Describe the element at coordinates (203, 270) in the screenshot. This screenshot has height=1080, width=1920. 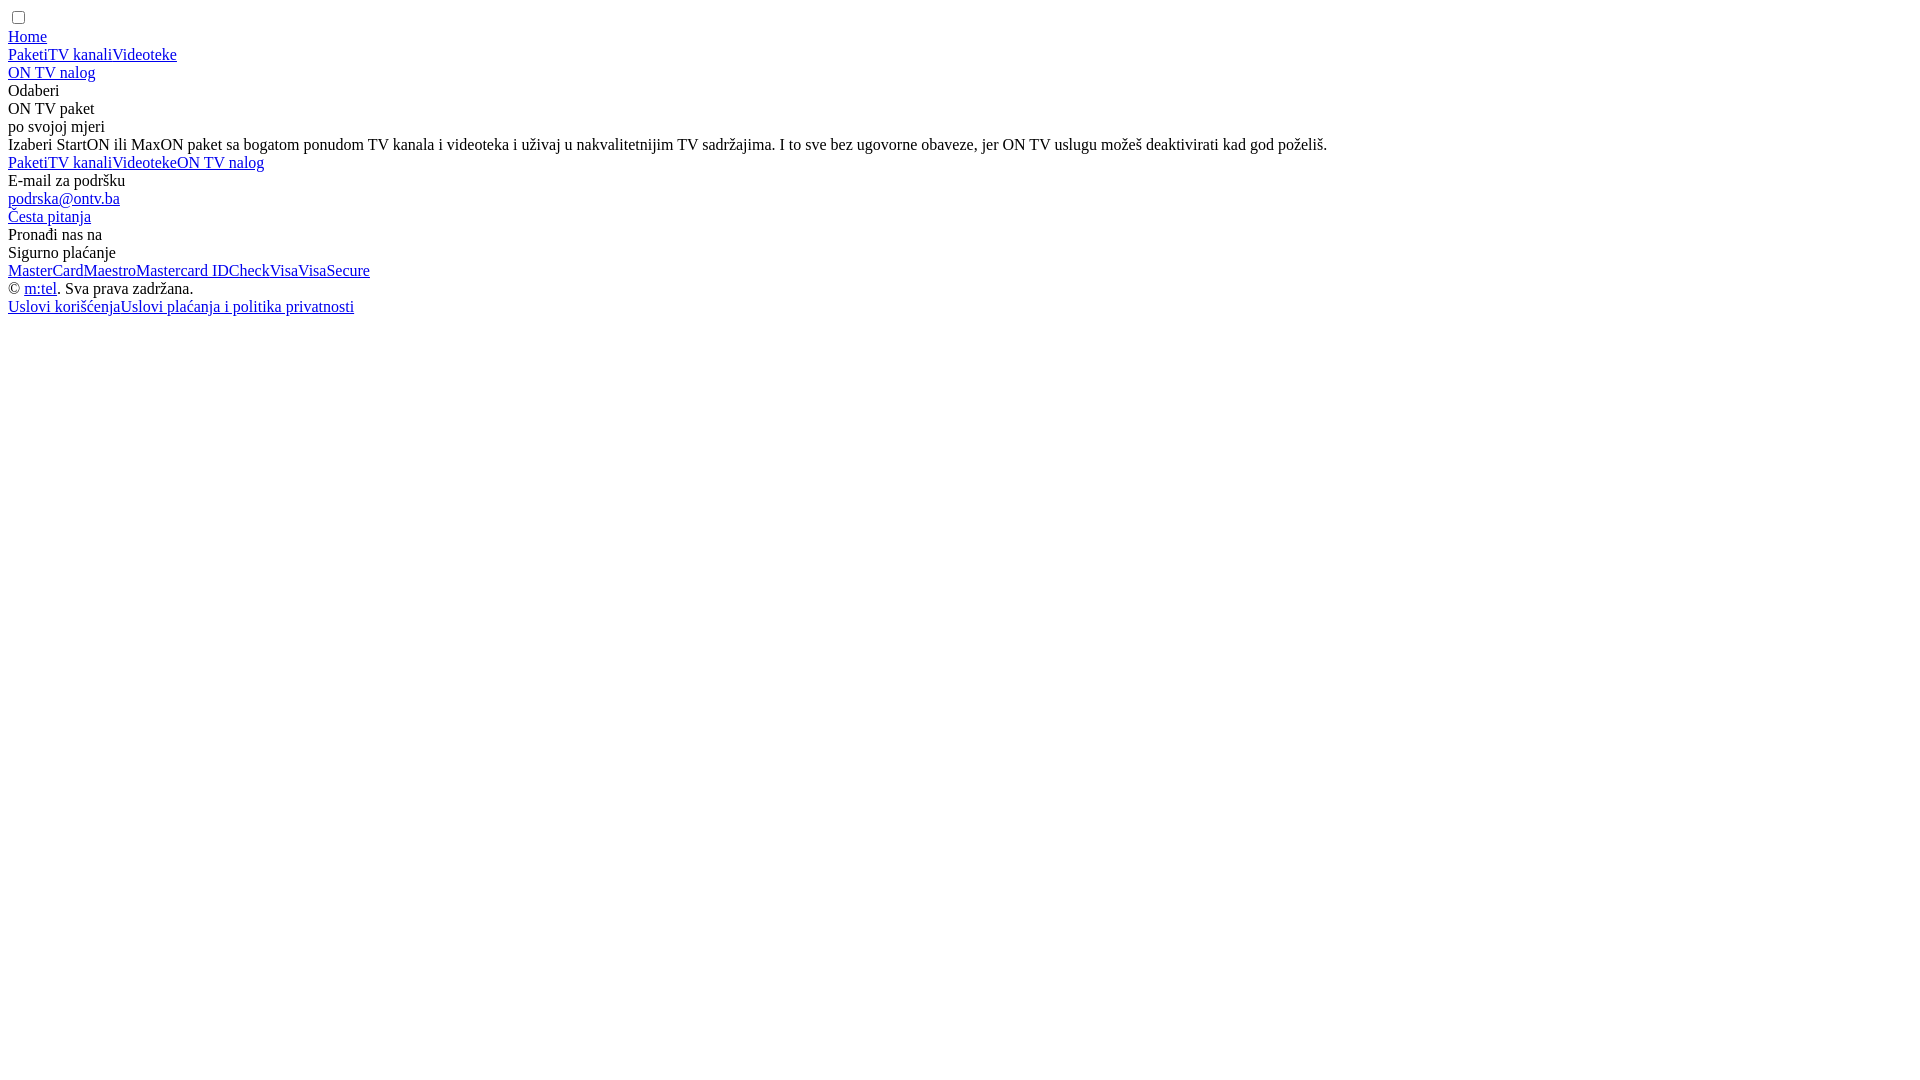
I see `Mastercard IDCheck` at that location.